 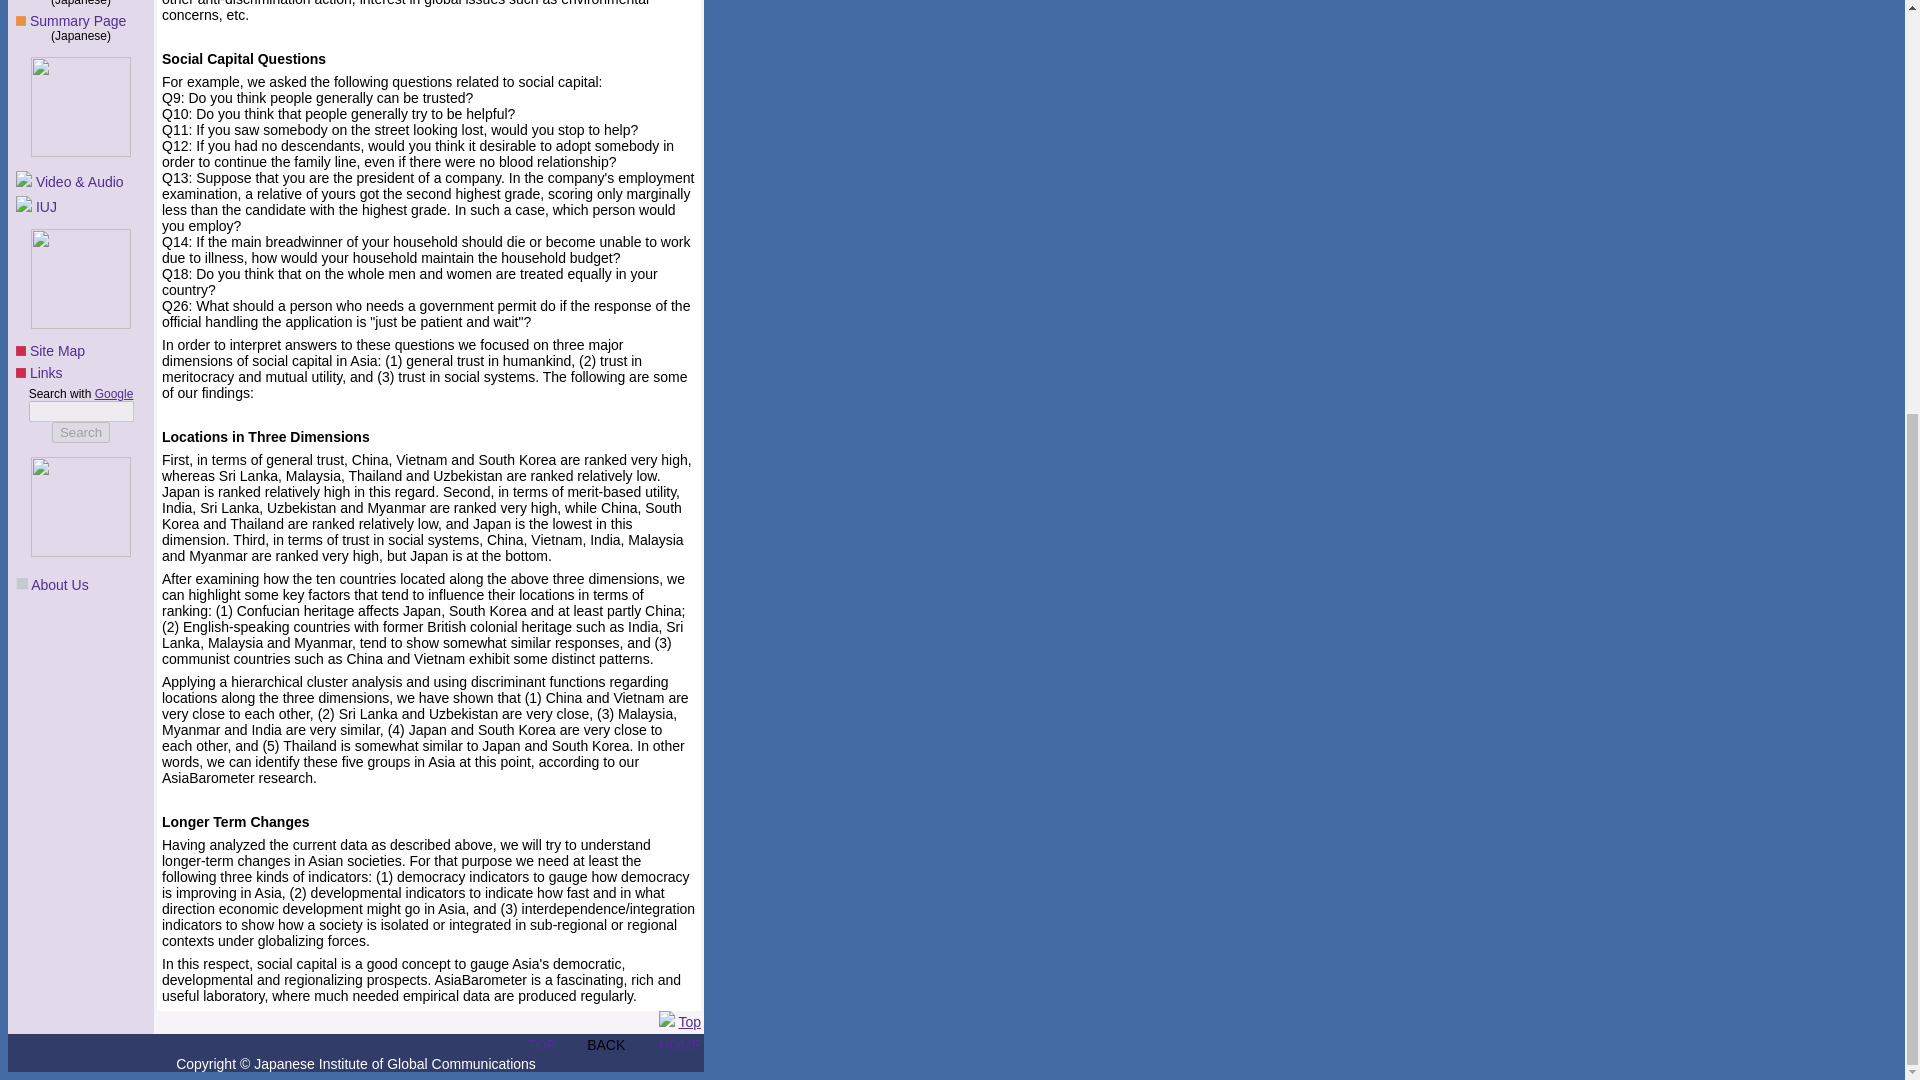 What do you see at coordinates (679, 1044) in the screenshot?
I see `HOME` at bounding box center [679, 1044].